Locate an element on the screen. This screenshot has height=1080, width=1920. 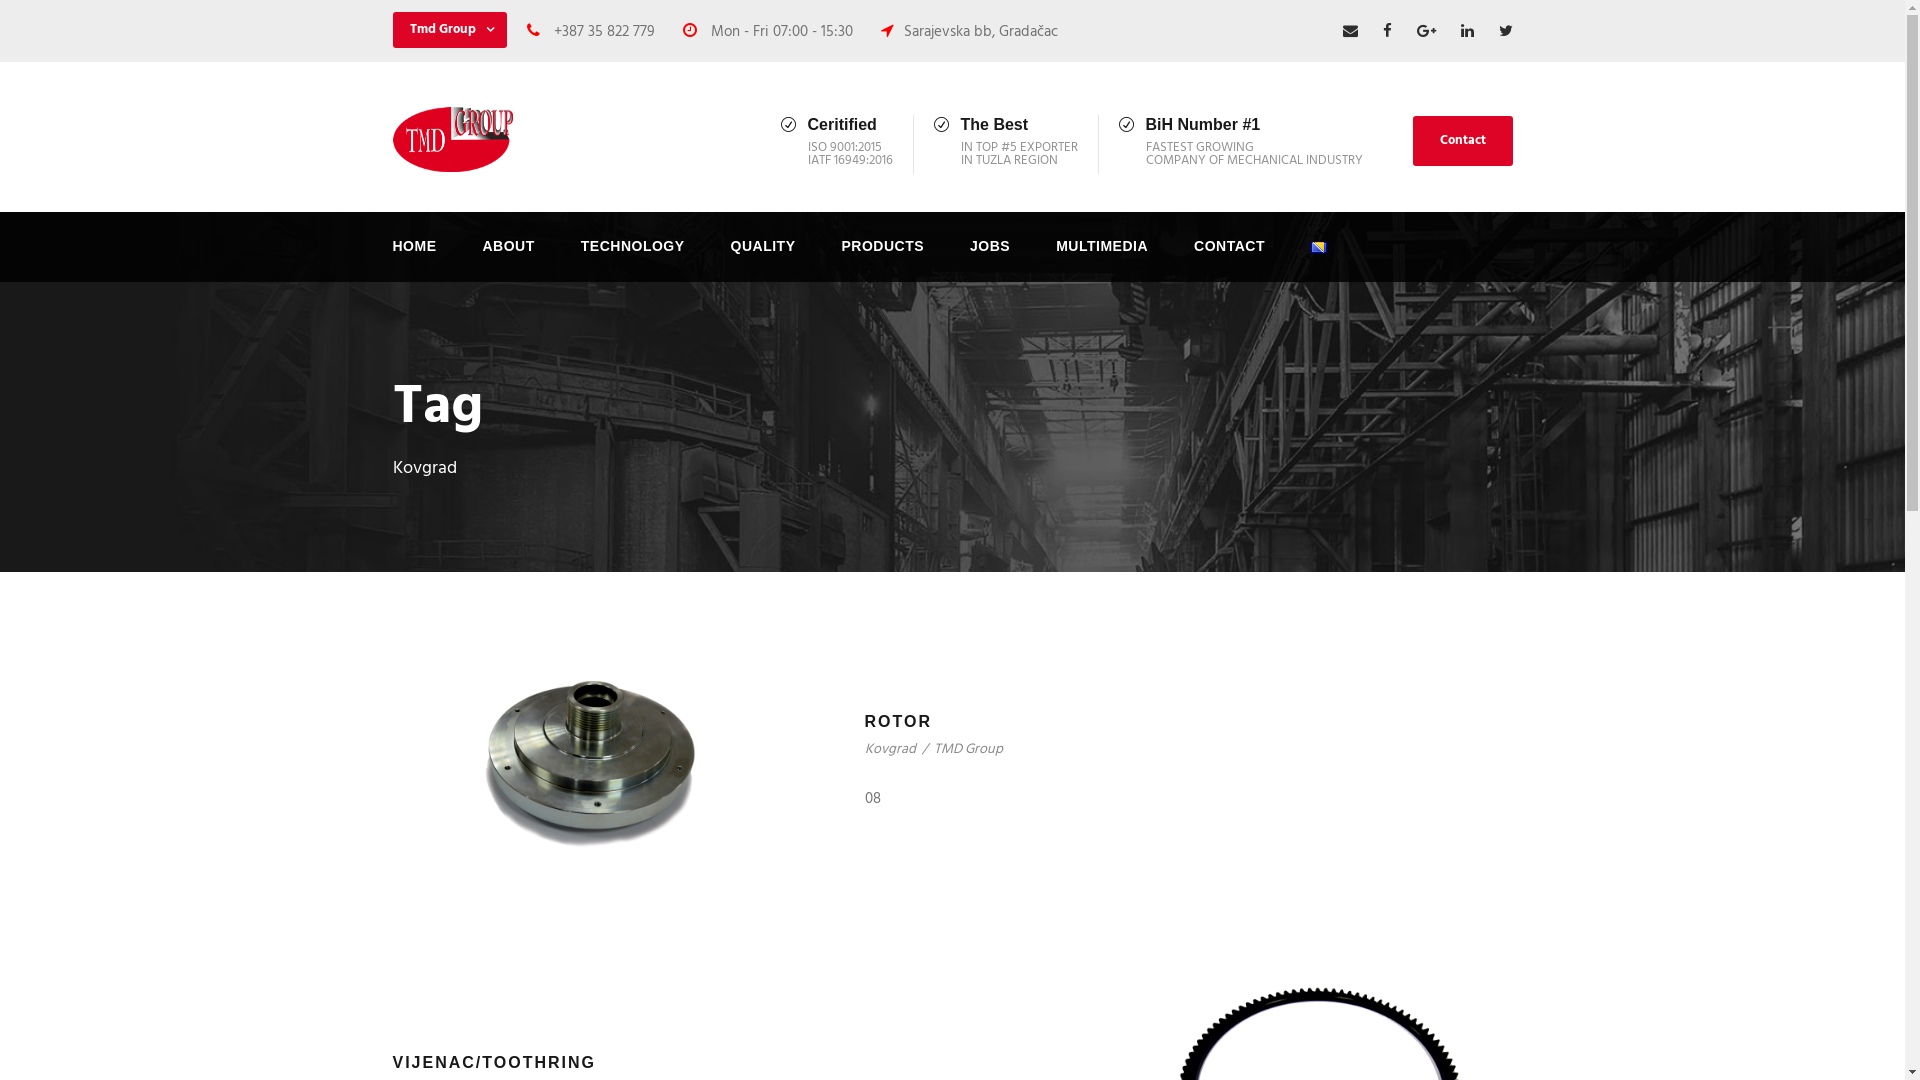
email is located at coordinates (1350, 32).